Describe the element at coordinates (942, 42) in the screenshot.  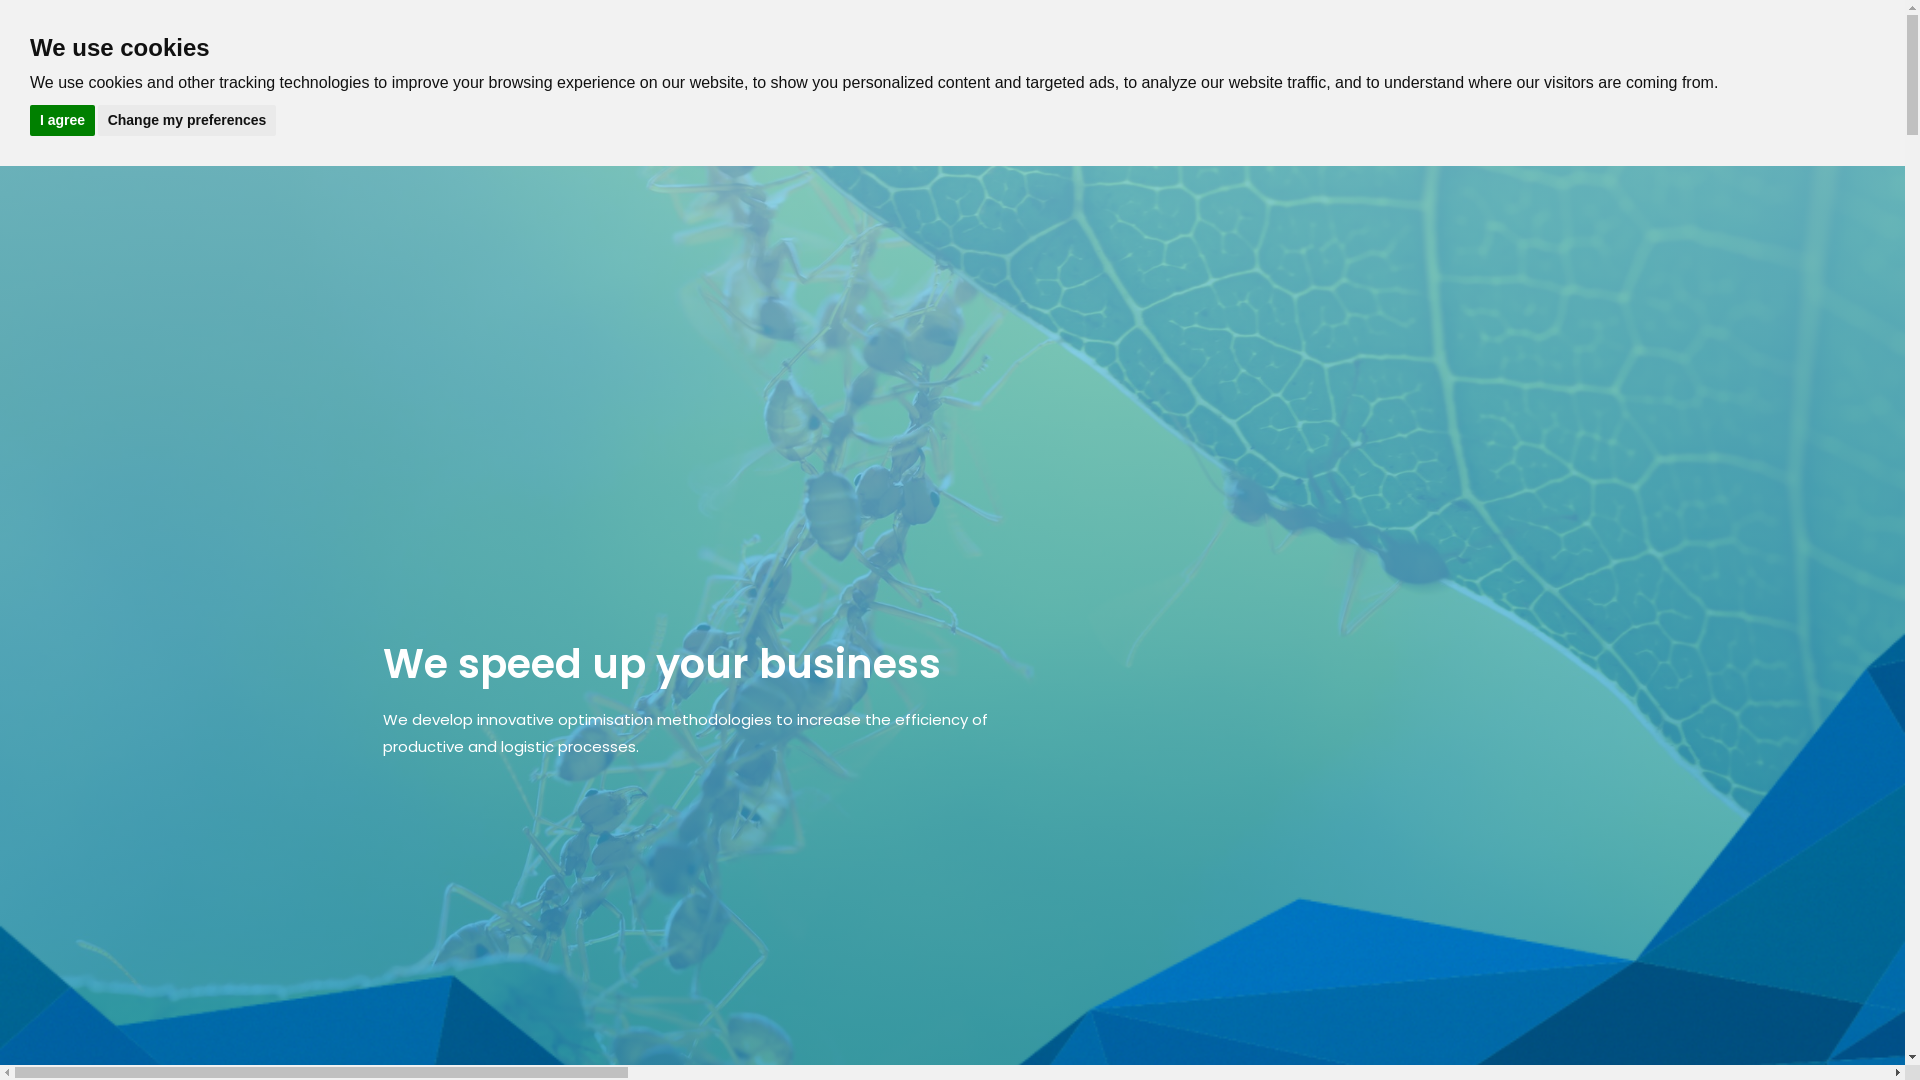
I see `Home` at that location.